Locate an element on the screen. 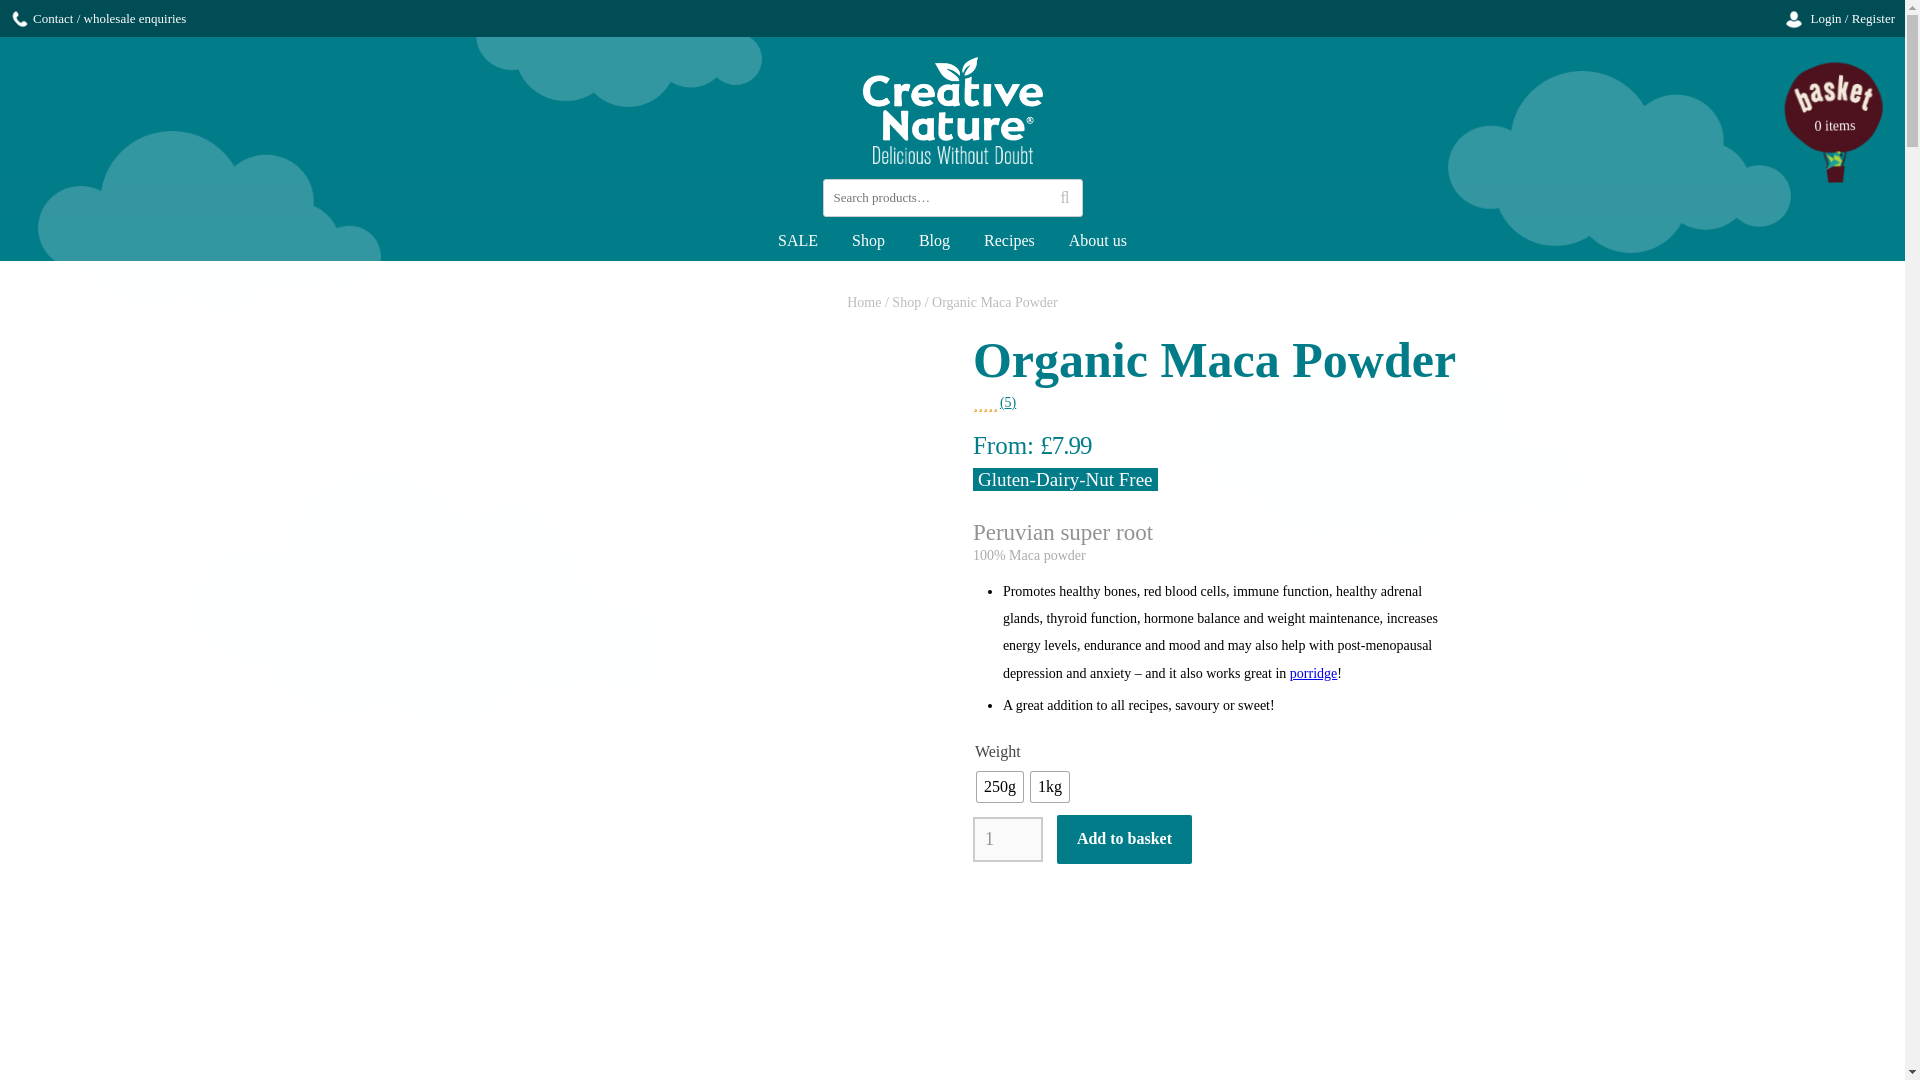  1kg is located at coordinates (1050, 787).